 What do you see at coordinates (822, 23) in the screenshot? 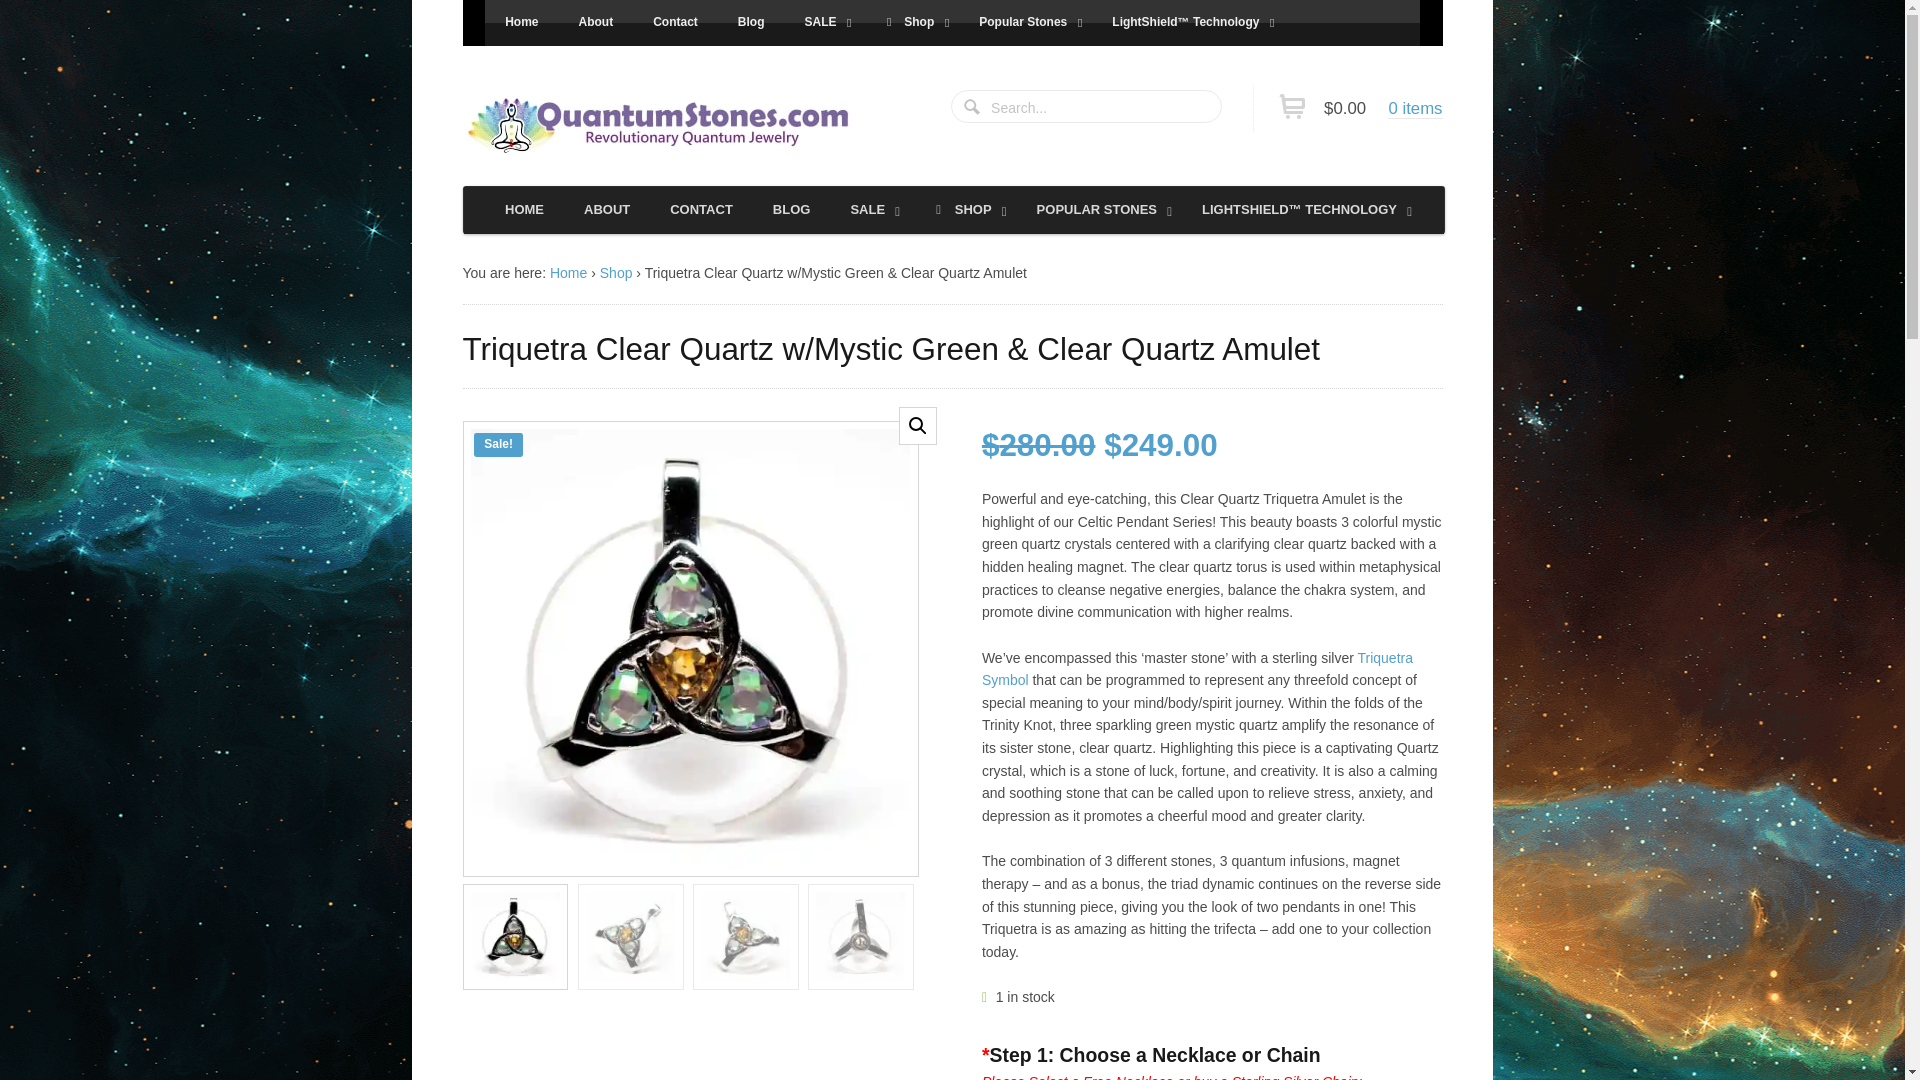
I see `SALE` at bounding box center [822, 23].